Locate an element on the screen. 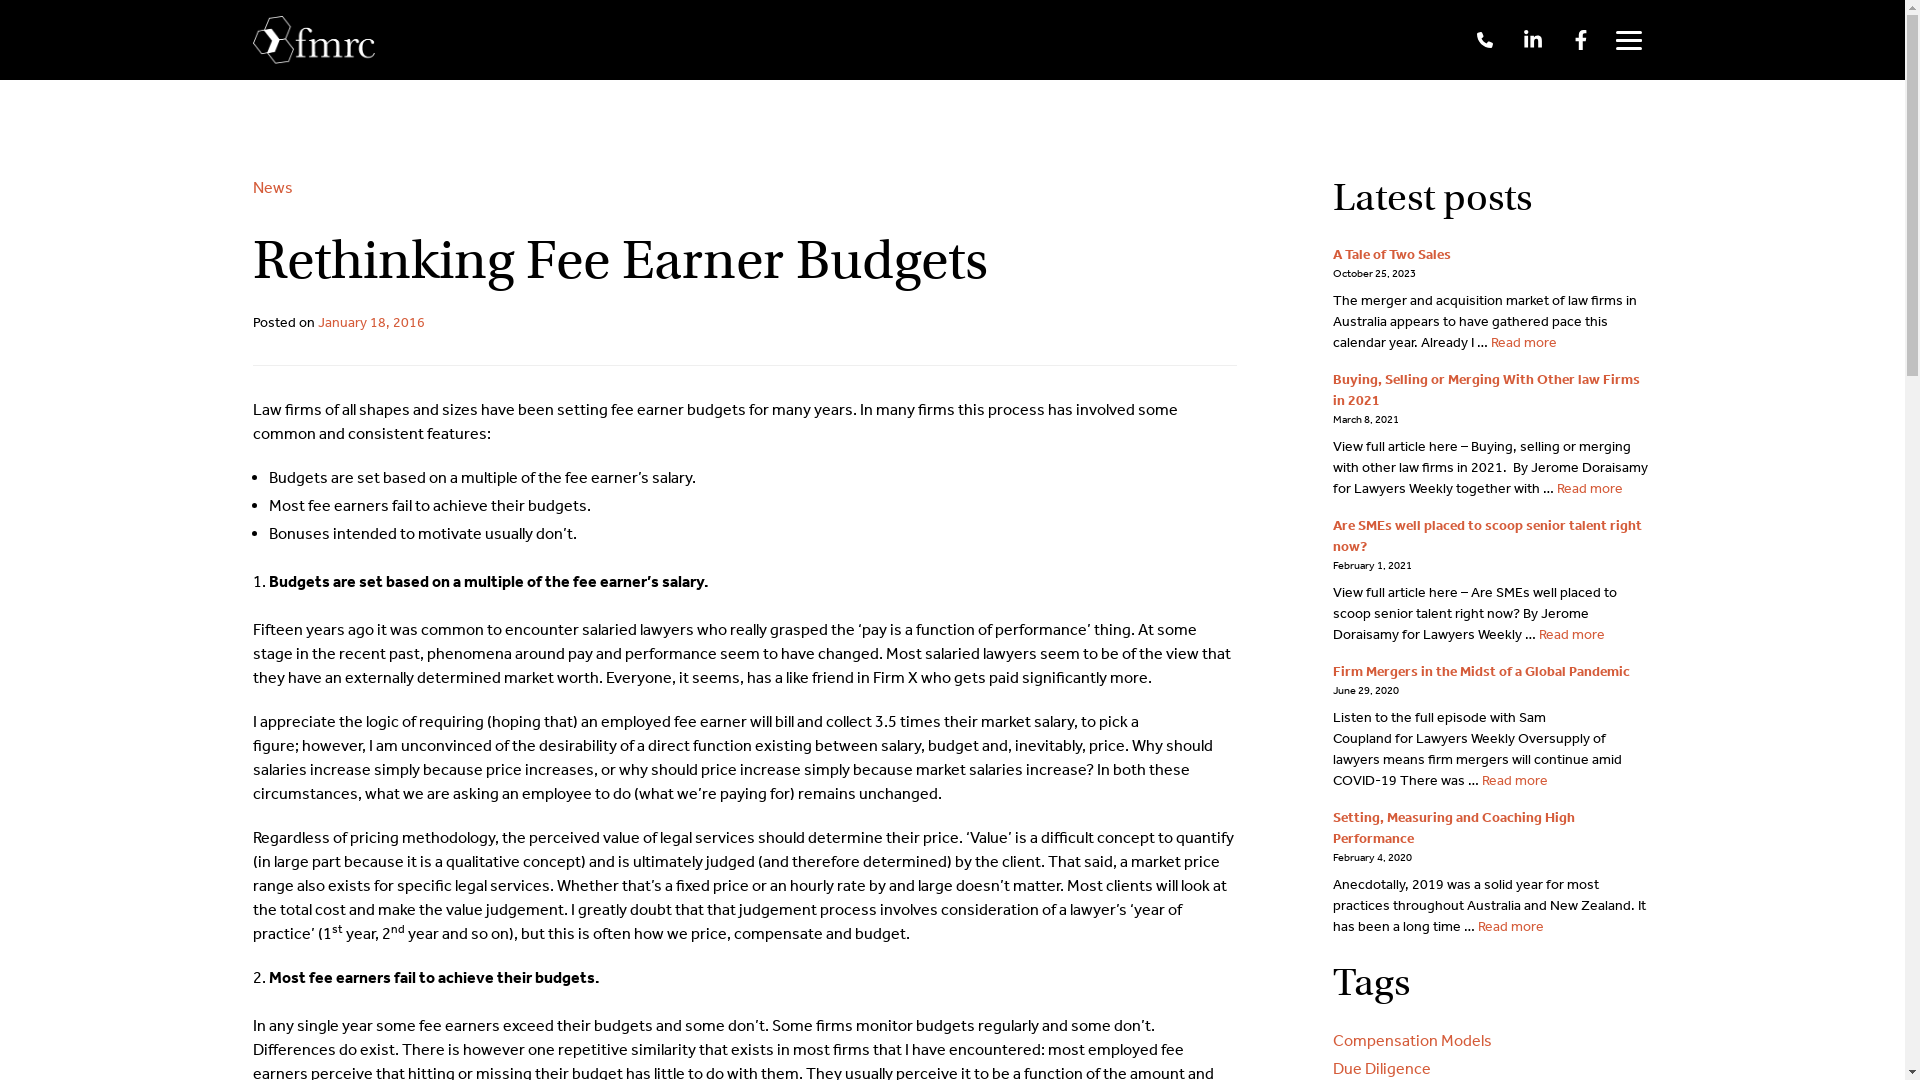 This screenshot has height=1080, width=1920. Read more is located at coordinates (1589, 488).